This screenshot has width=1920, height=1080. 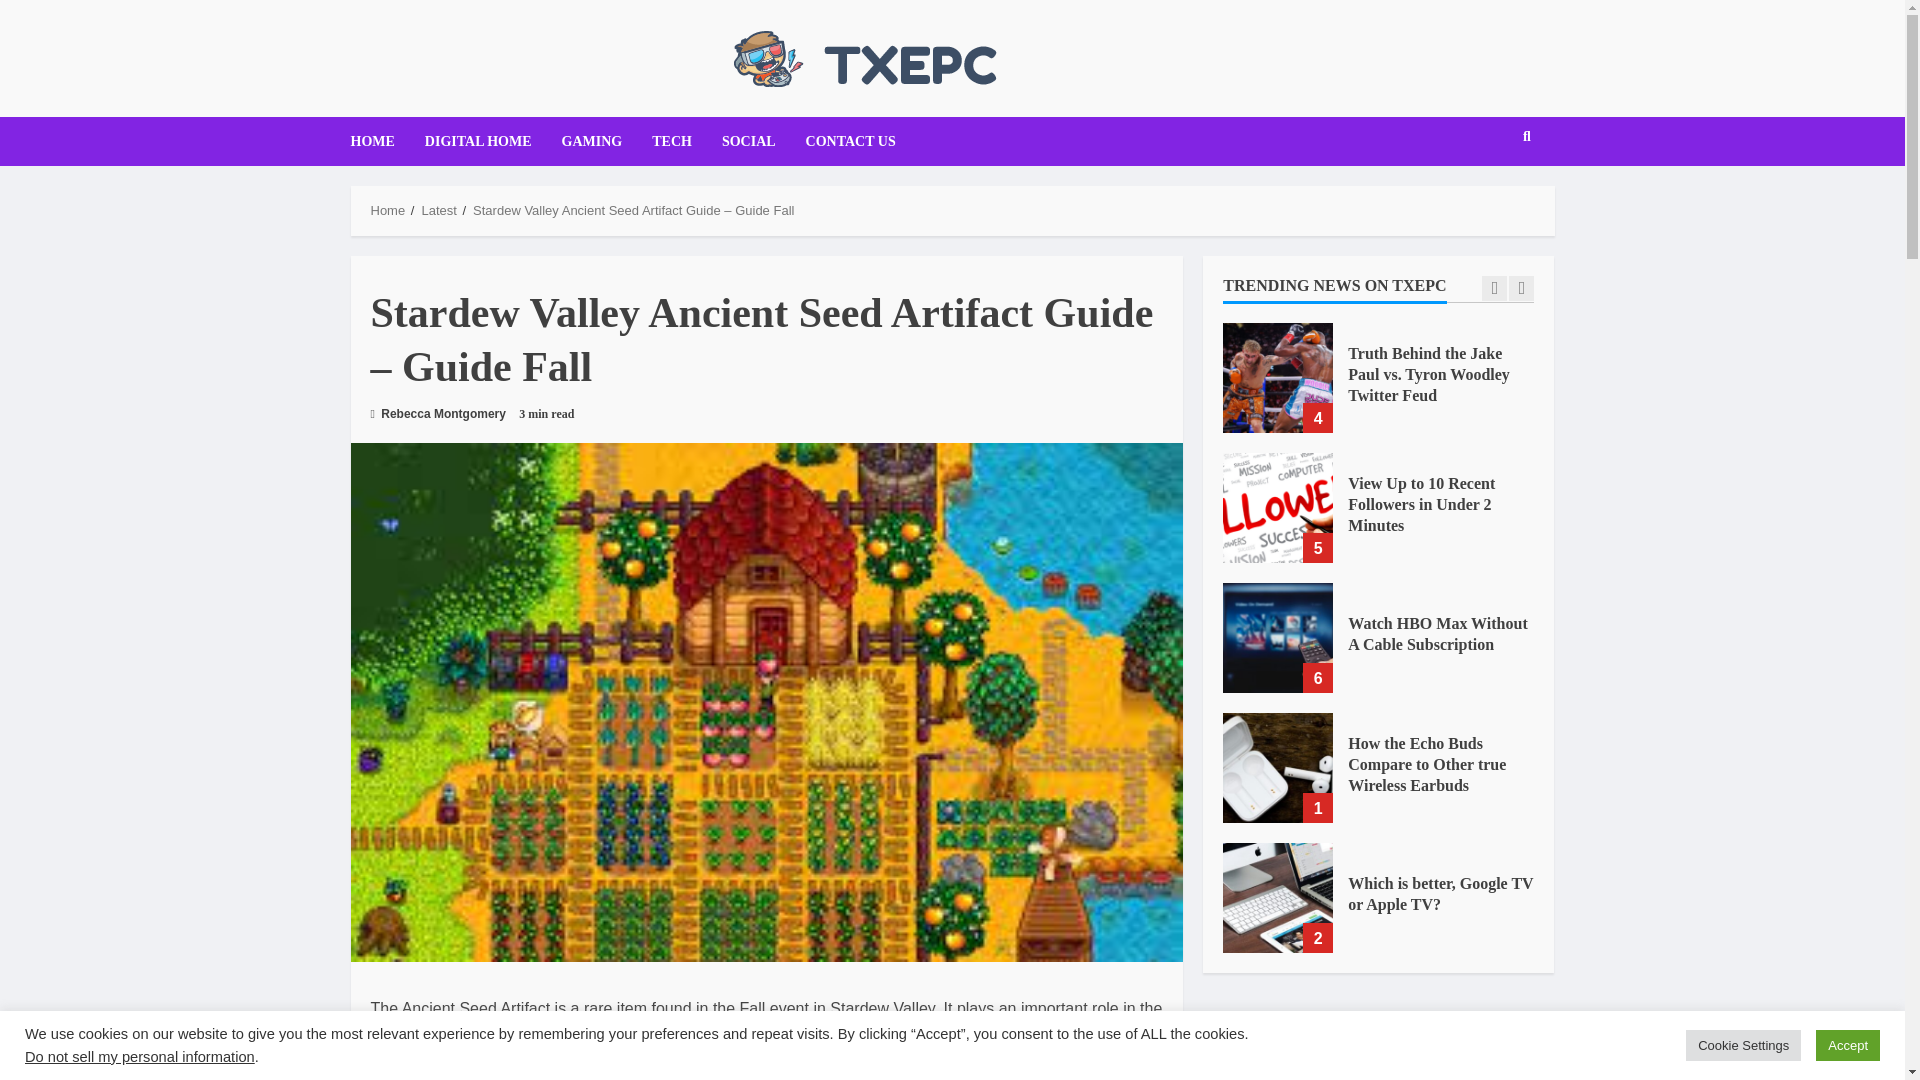 What do you see at coordinates (672, 141) in the screenshot?
I see `TECH` at bounding box center [672, 141].